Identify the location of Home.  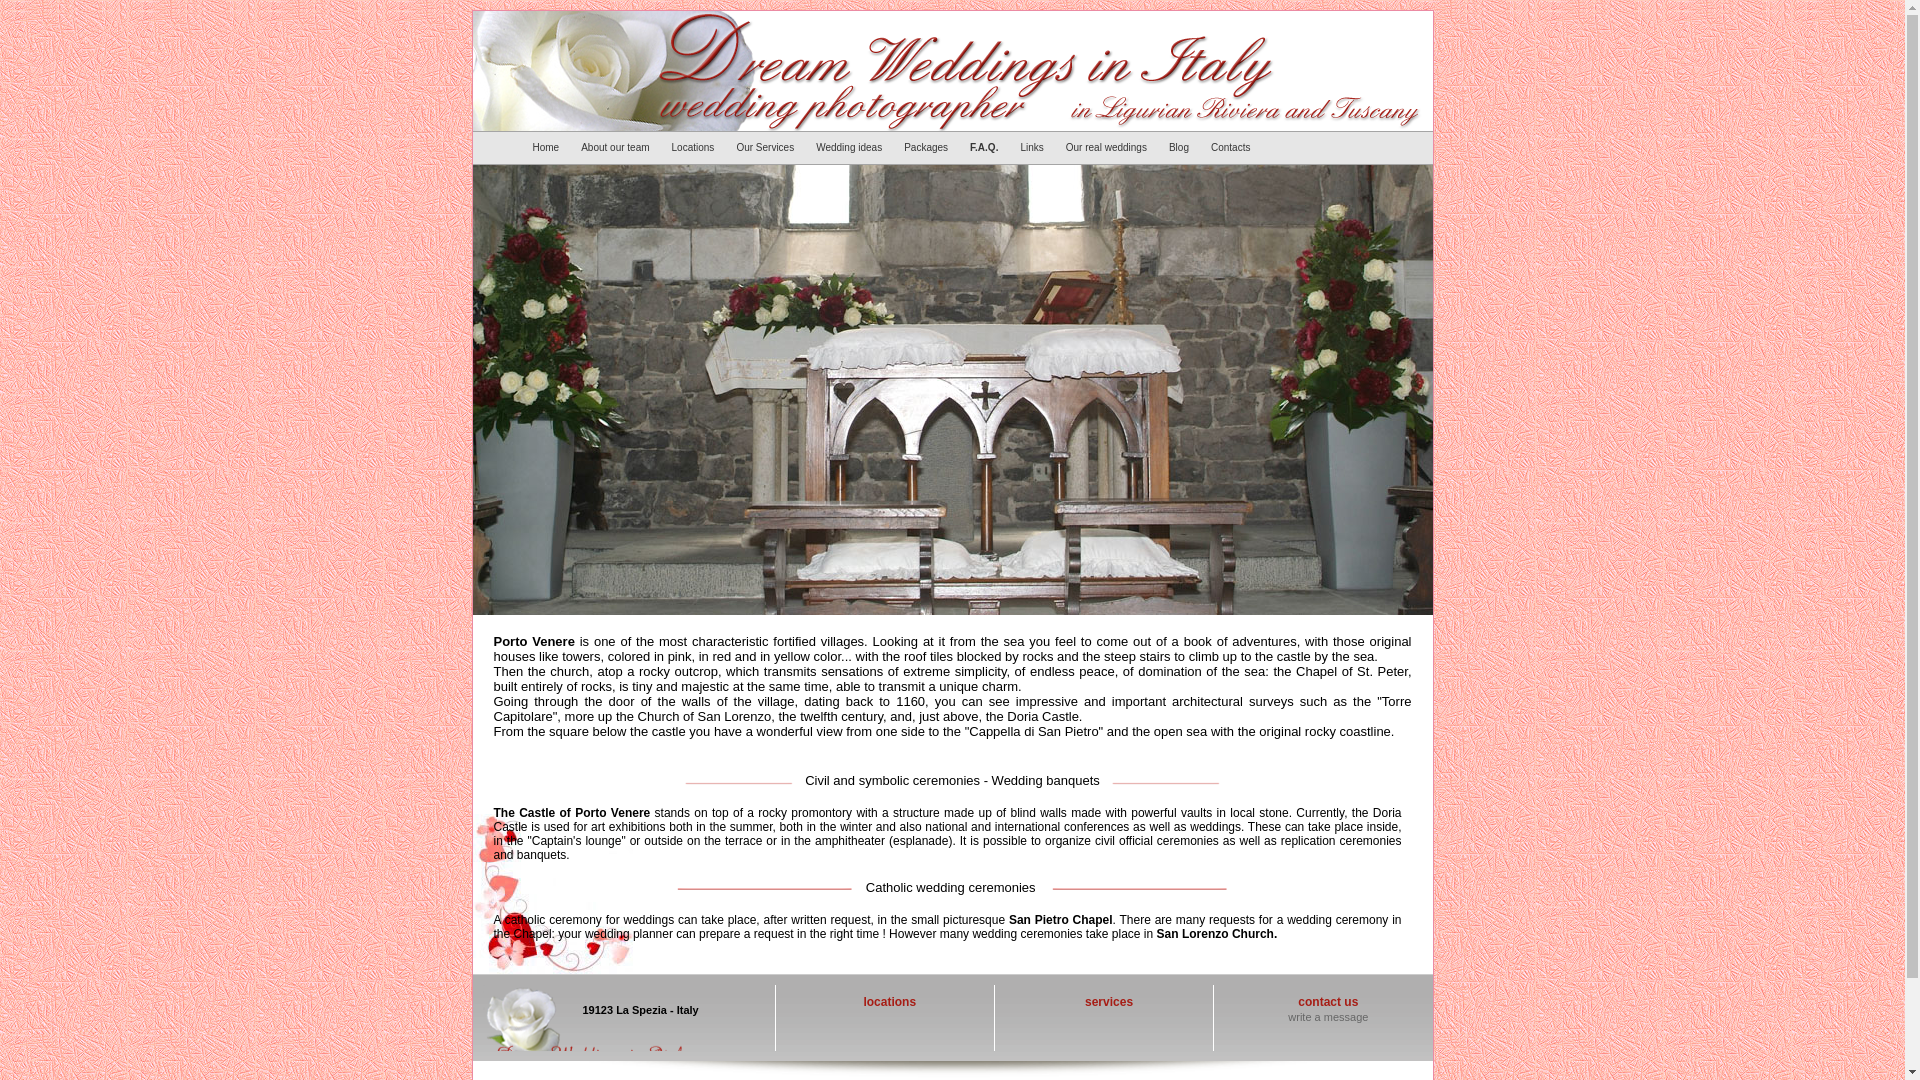
(548, 147).